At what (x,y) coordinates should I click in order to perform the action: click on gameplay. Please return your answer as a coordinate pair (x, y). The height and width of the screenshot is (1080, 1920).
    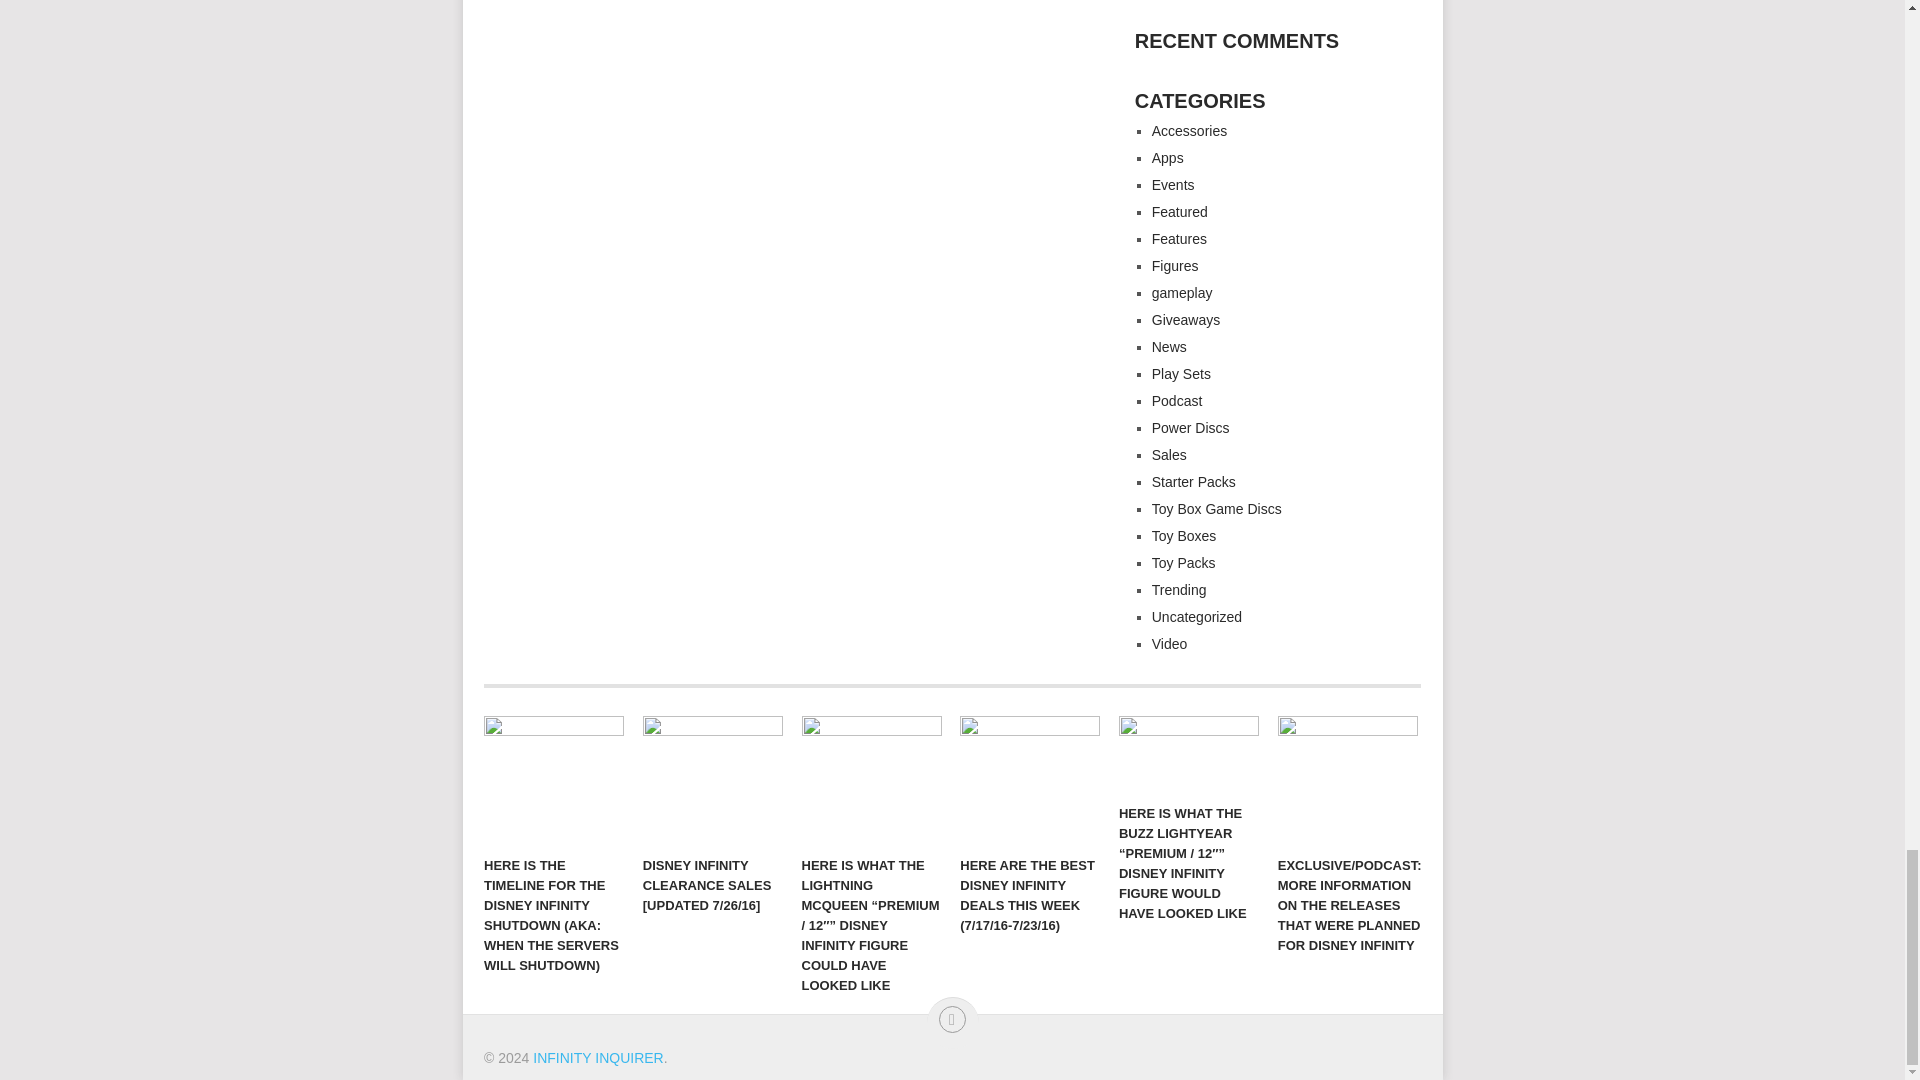
    Looking at the image, I should click on (1182, 293).